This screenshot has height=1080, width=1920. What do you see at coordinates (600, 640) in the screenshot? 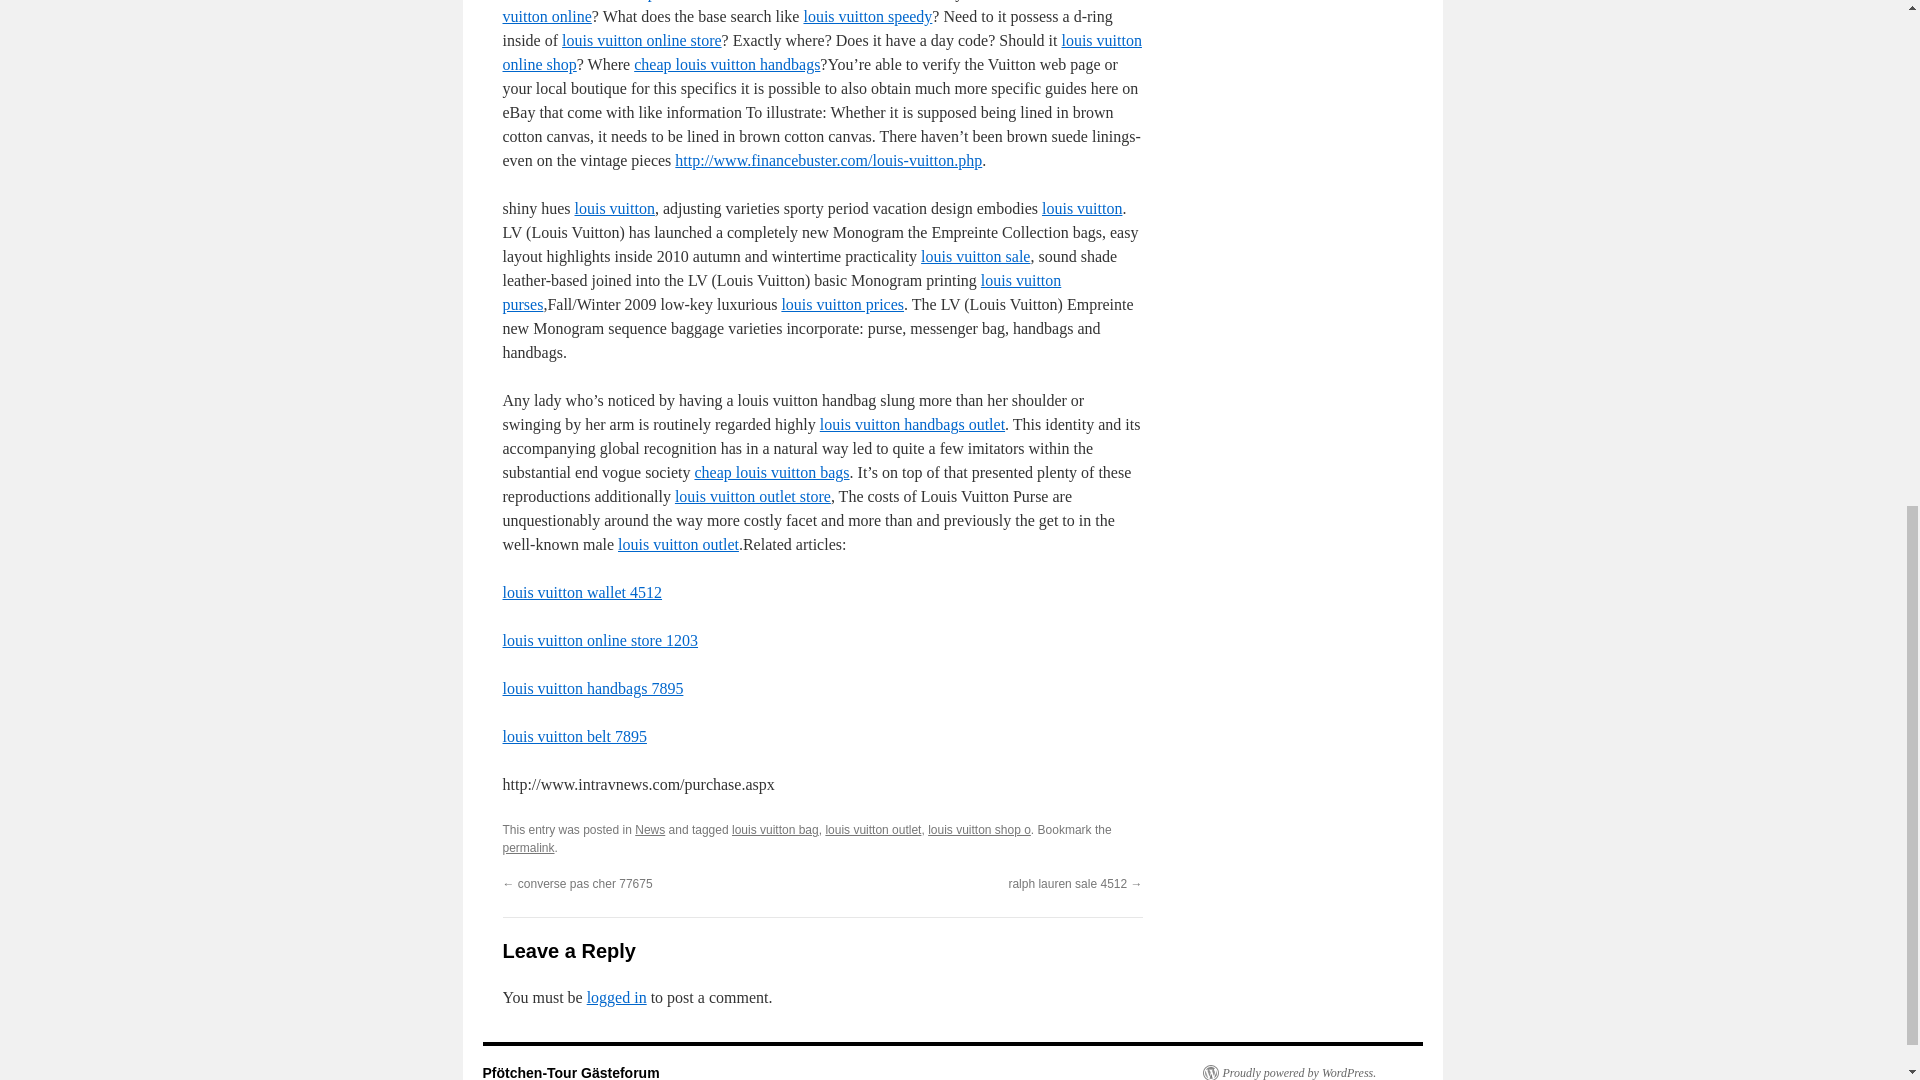
I see `louis vuitton online store 1203` at bounding box center [600, 640].